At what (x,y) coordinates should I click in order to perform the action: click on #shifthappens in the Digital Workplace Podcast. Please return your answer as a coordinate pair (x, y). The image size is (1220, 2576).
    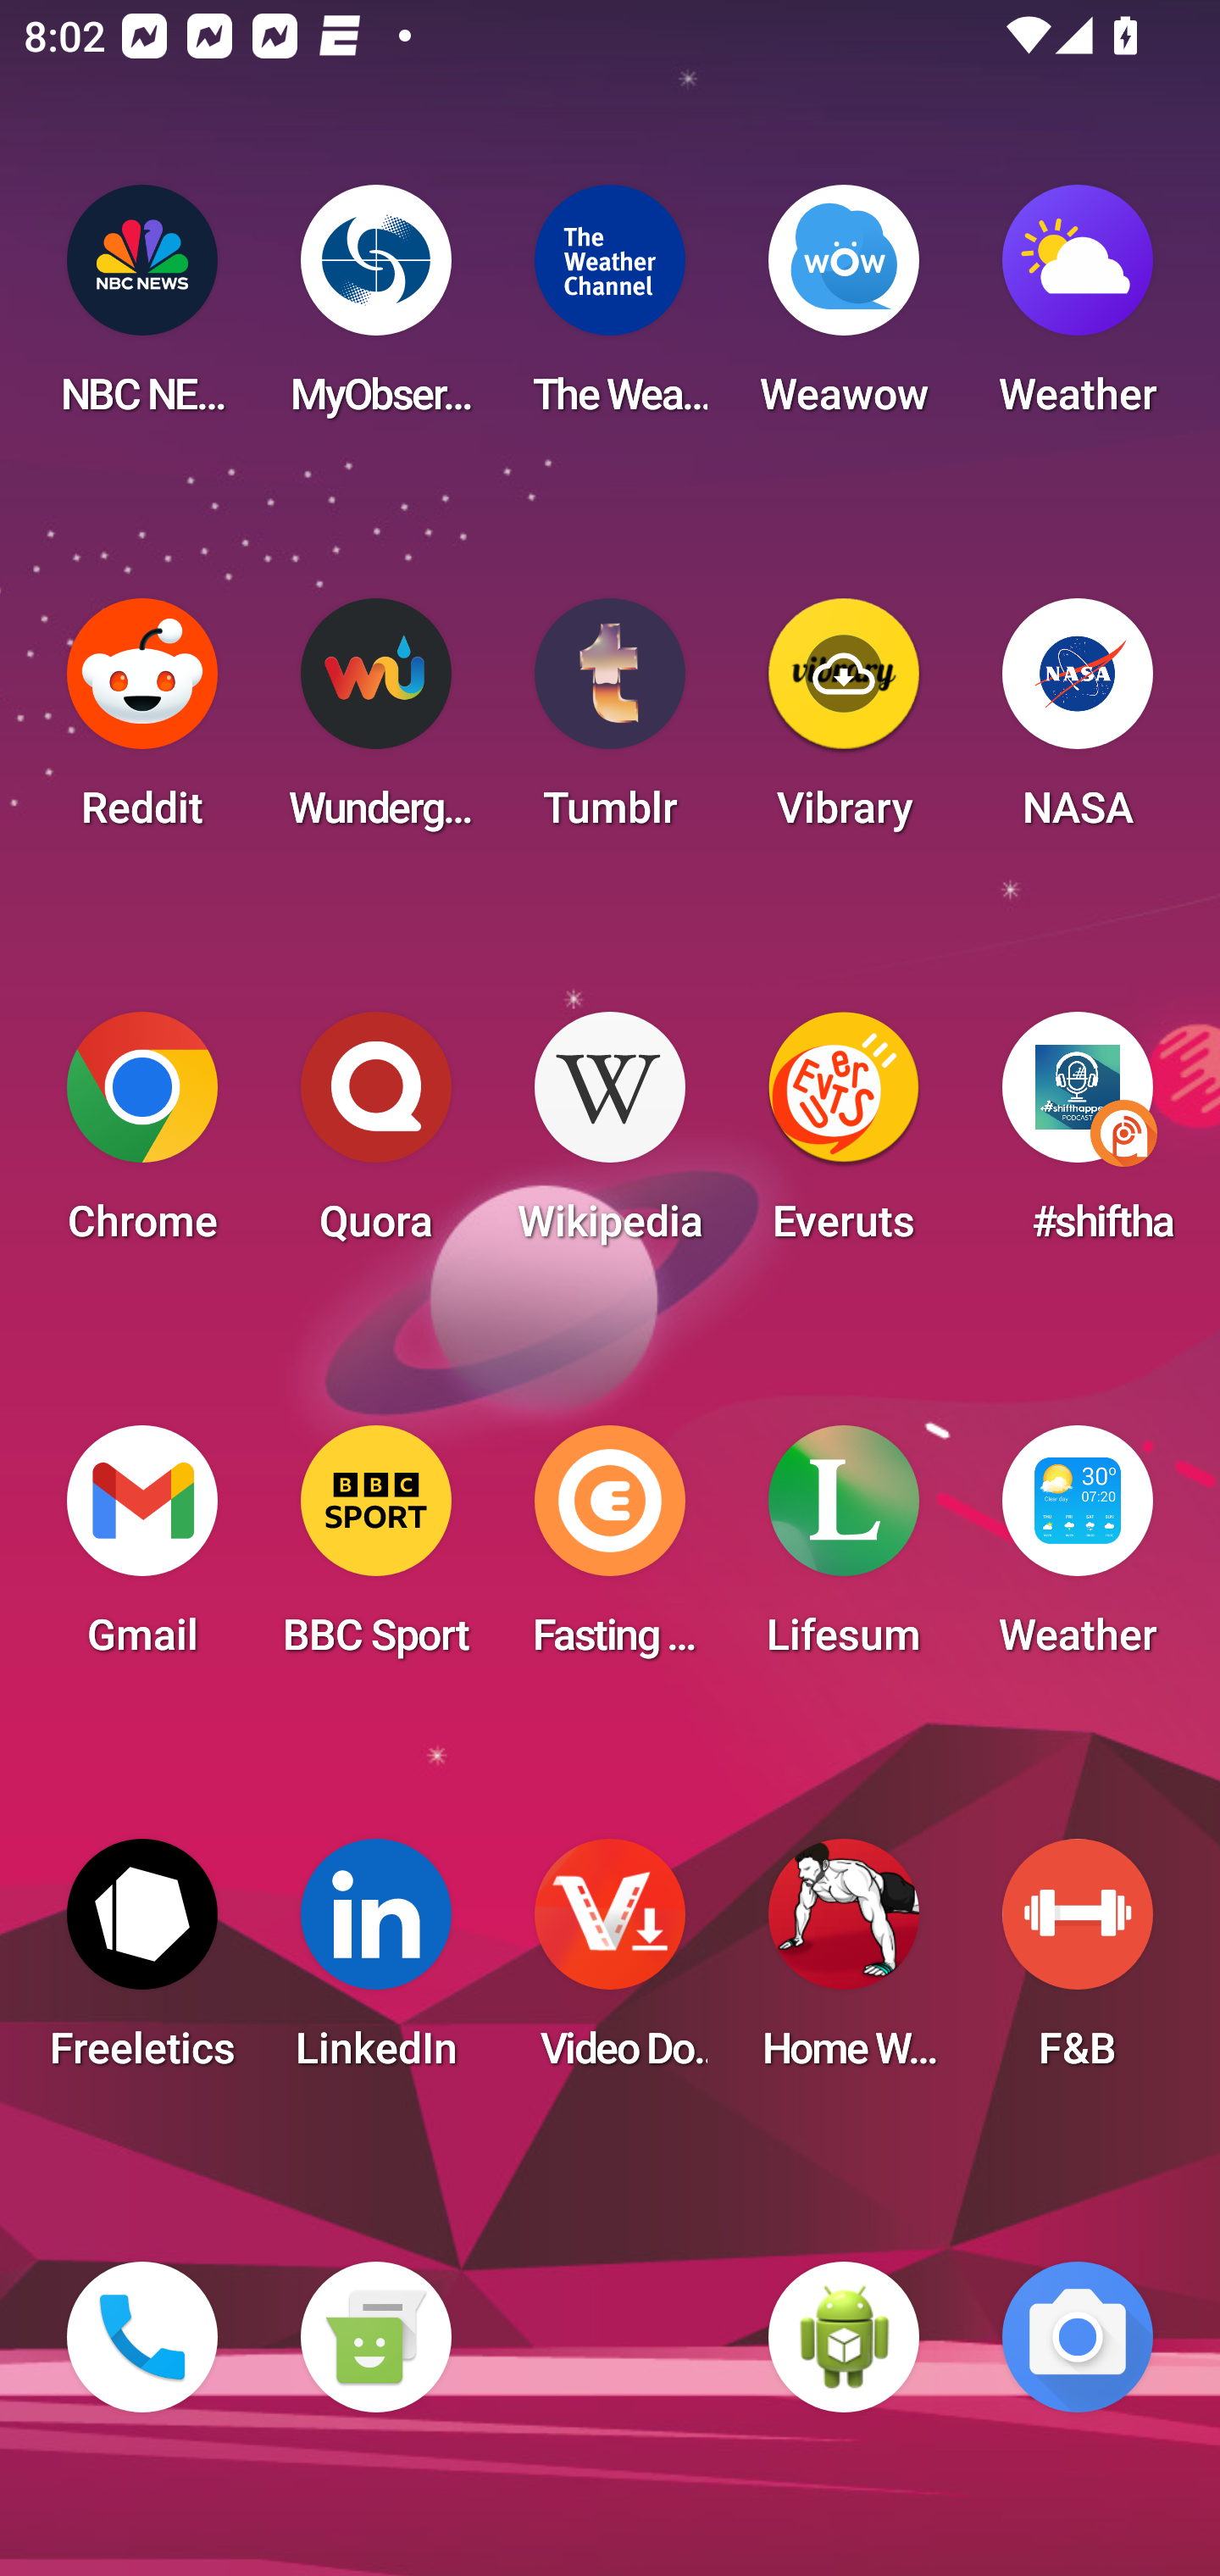
    Looking at the image, I should click on (1078, 1137).